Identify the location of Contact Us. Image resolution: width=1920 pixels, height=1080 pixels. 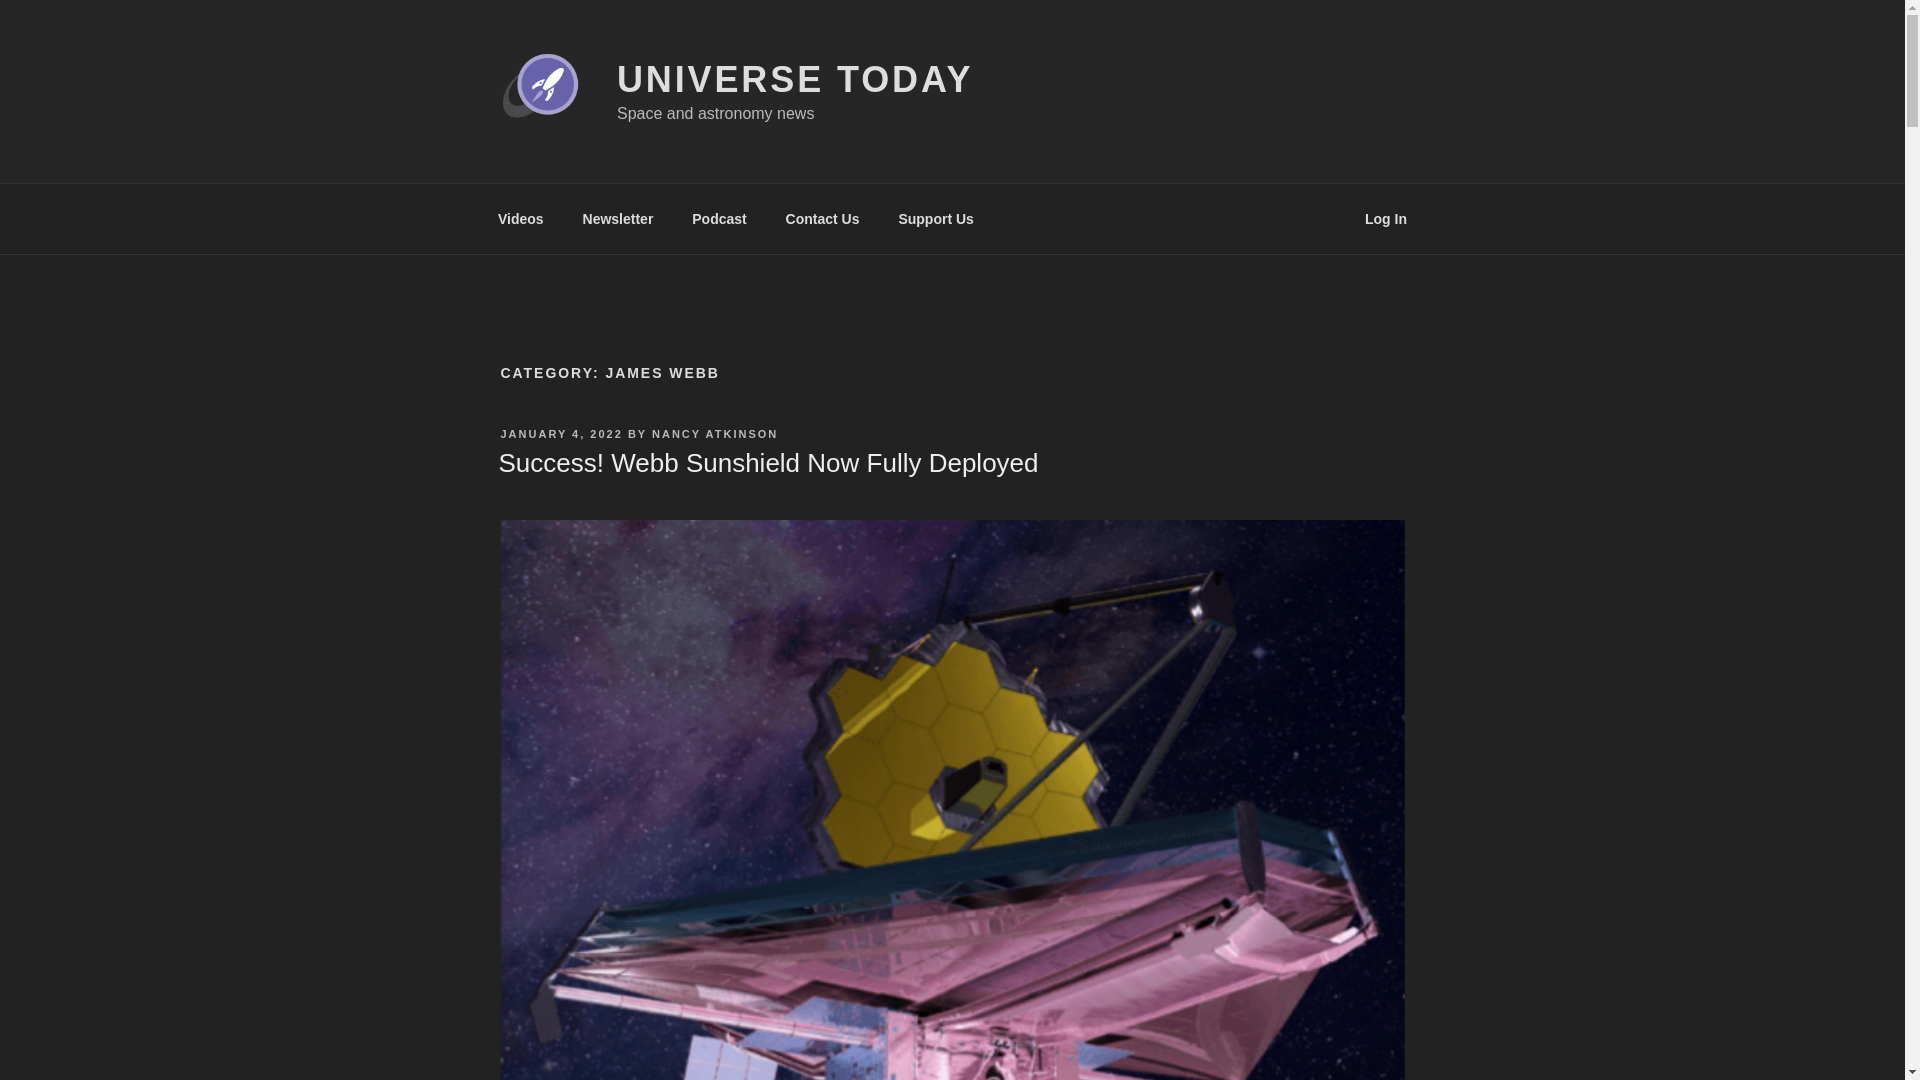
(822, 218).